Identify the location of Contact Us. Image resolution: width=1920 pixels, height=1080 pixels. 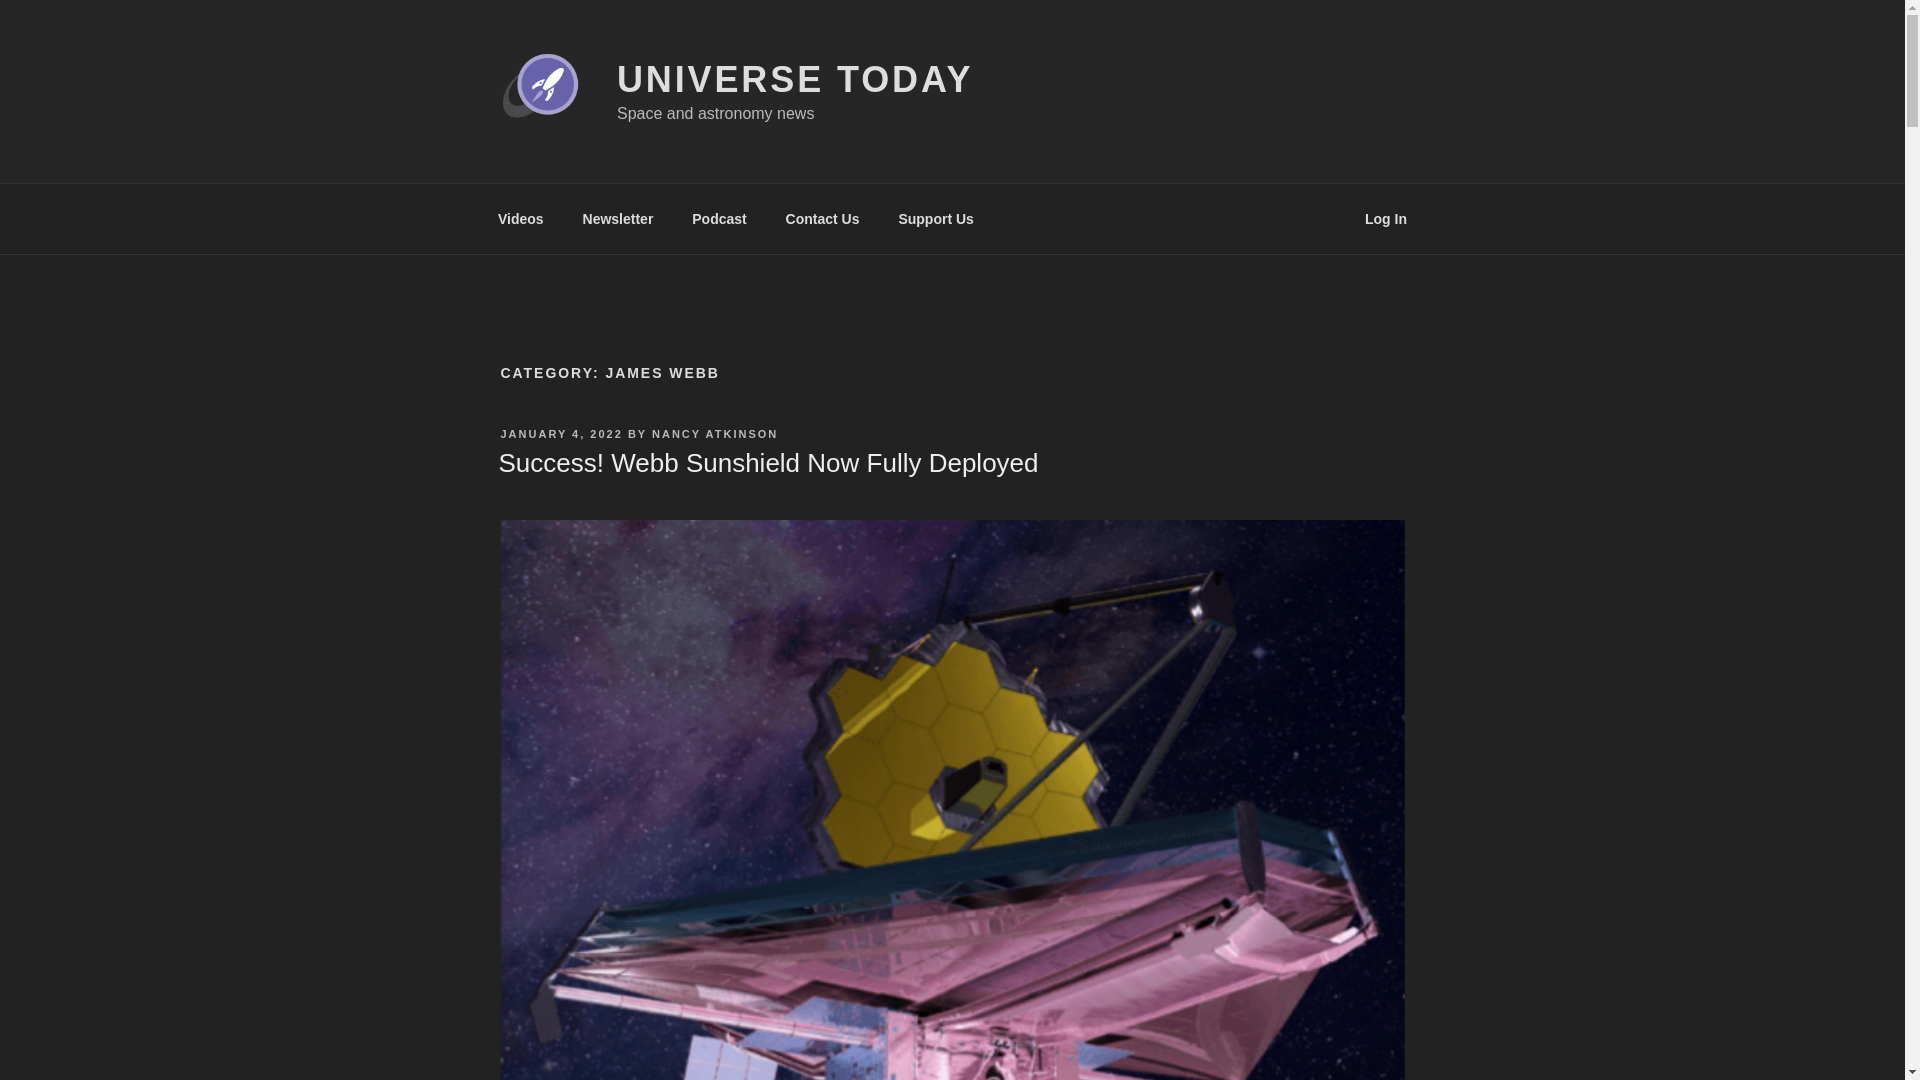
(822, 218).